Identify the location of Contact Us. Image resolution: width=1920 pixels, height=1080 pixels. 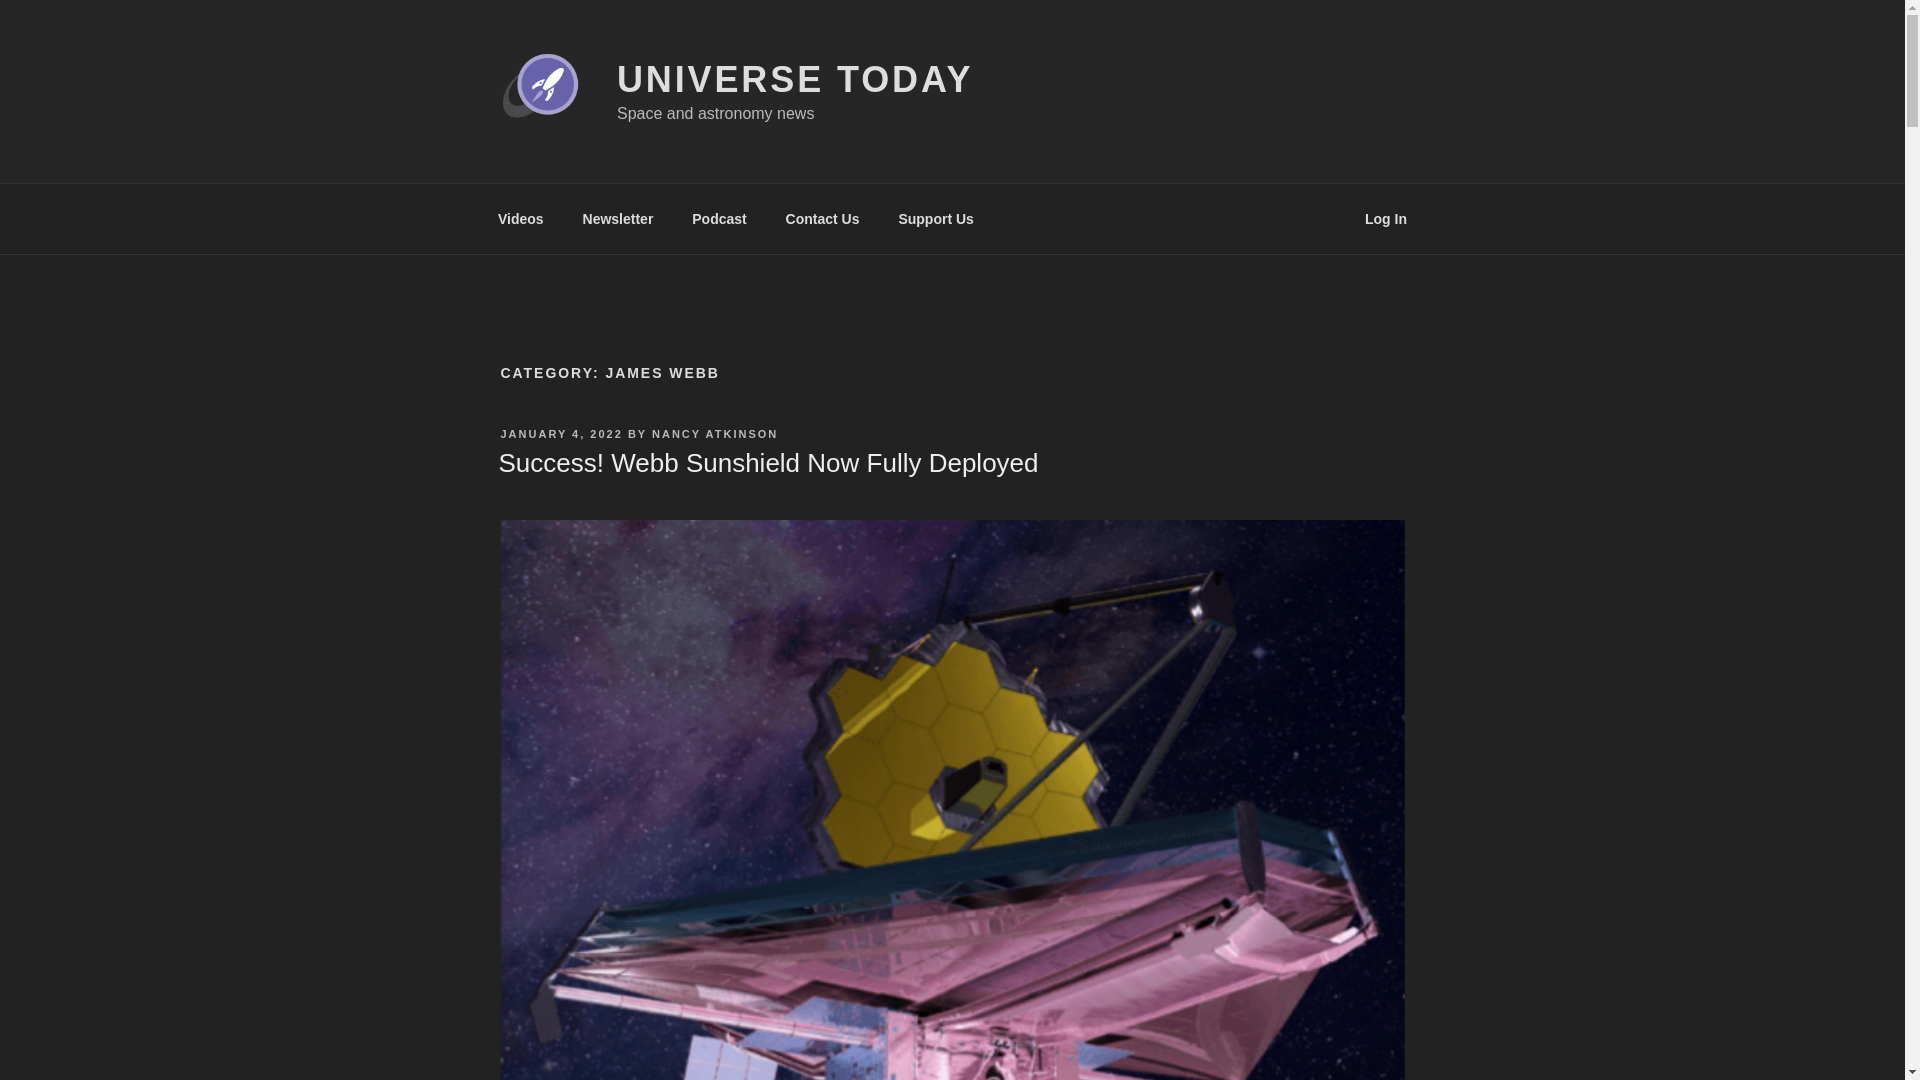
(822, 218).